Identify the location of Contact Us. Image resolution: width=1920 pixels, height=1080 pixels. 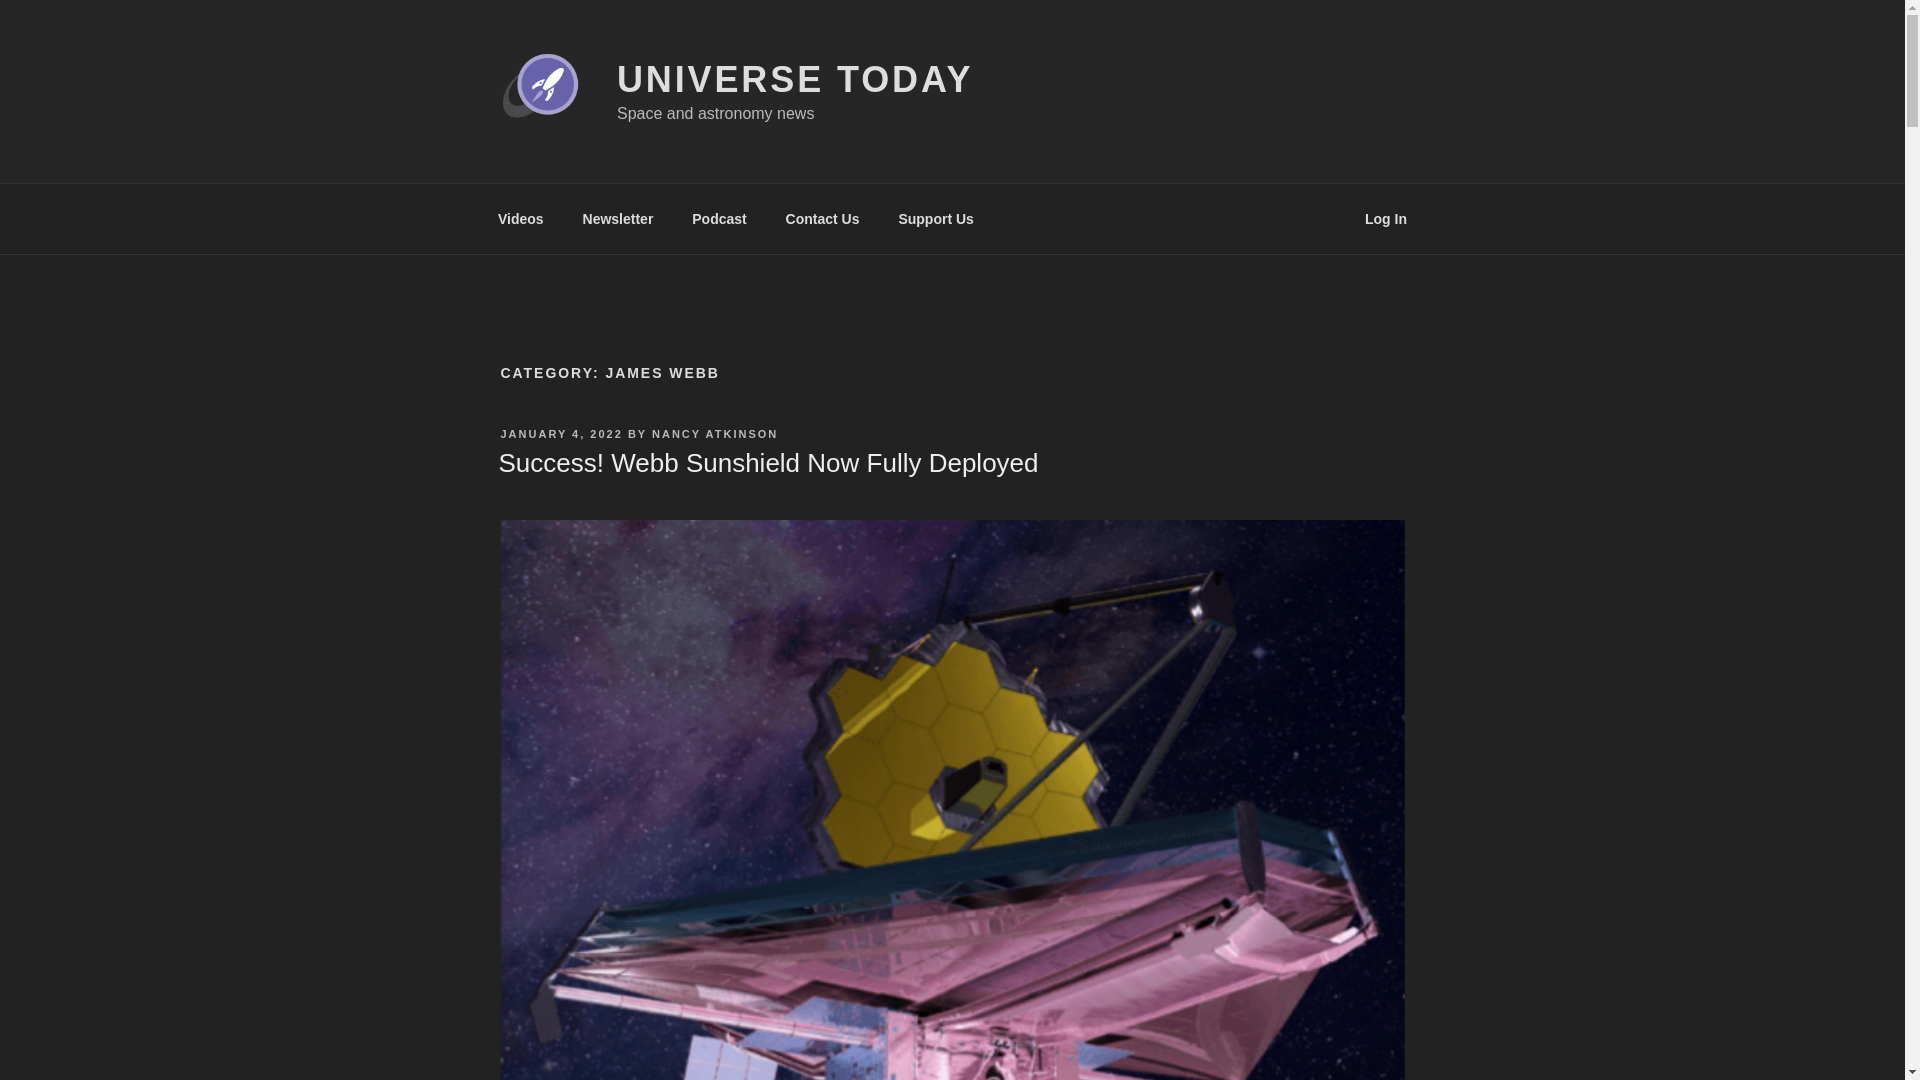
(822, 218).